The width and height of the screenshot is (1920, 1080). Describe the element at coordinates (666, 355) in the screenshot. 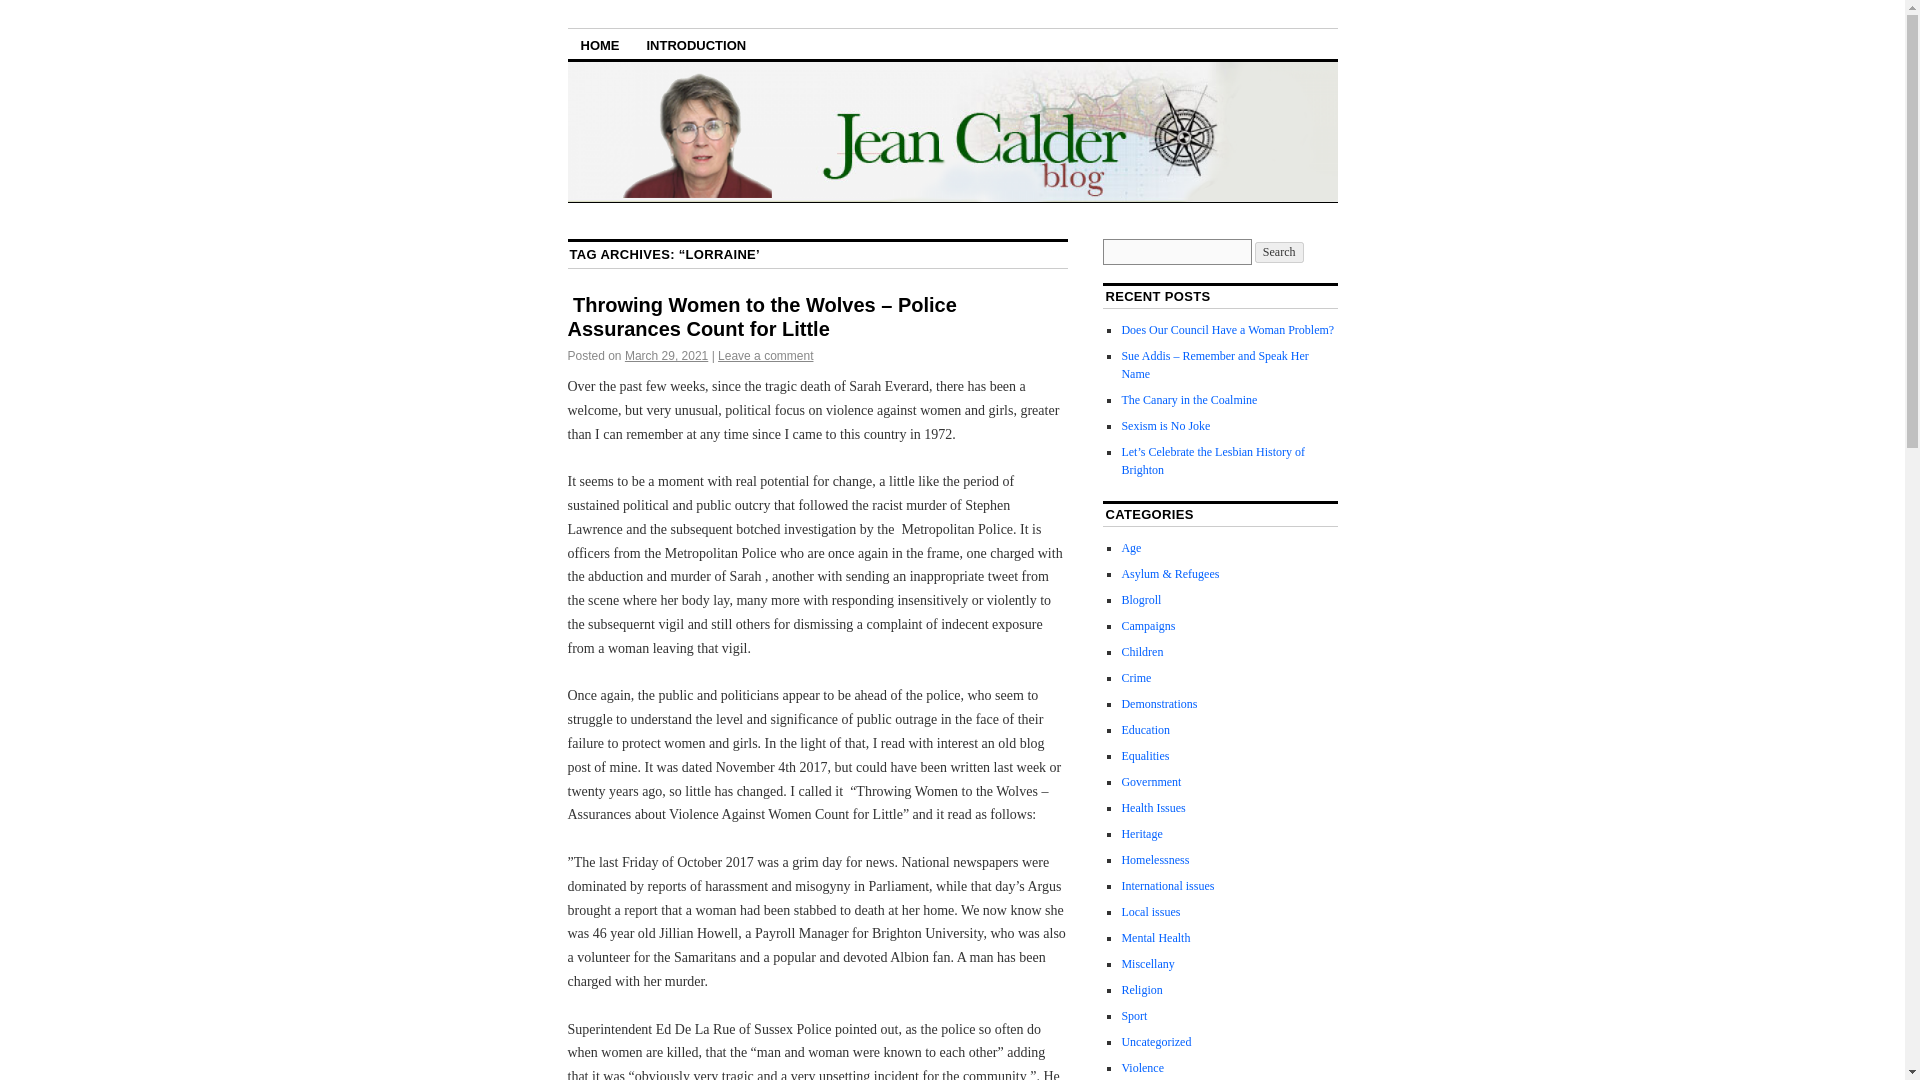

I see `March 29, 2021` at that location.